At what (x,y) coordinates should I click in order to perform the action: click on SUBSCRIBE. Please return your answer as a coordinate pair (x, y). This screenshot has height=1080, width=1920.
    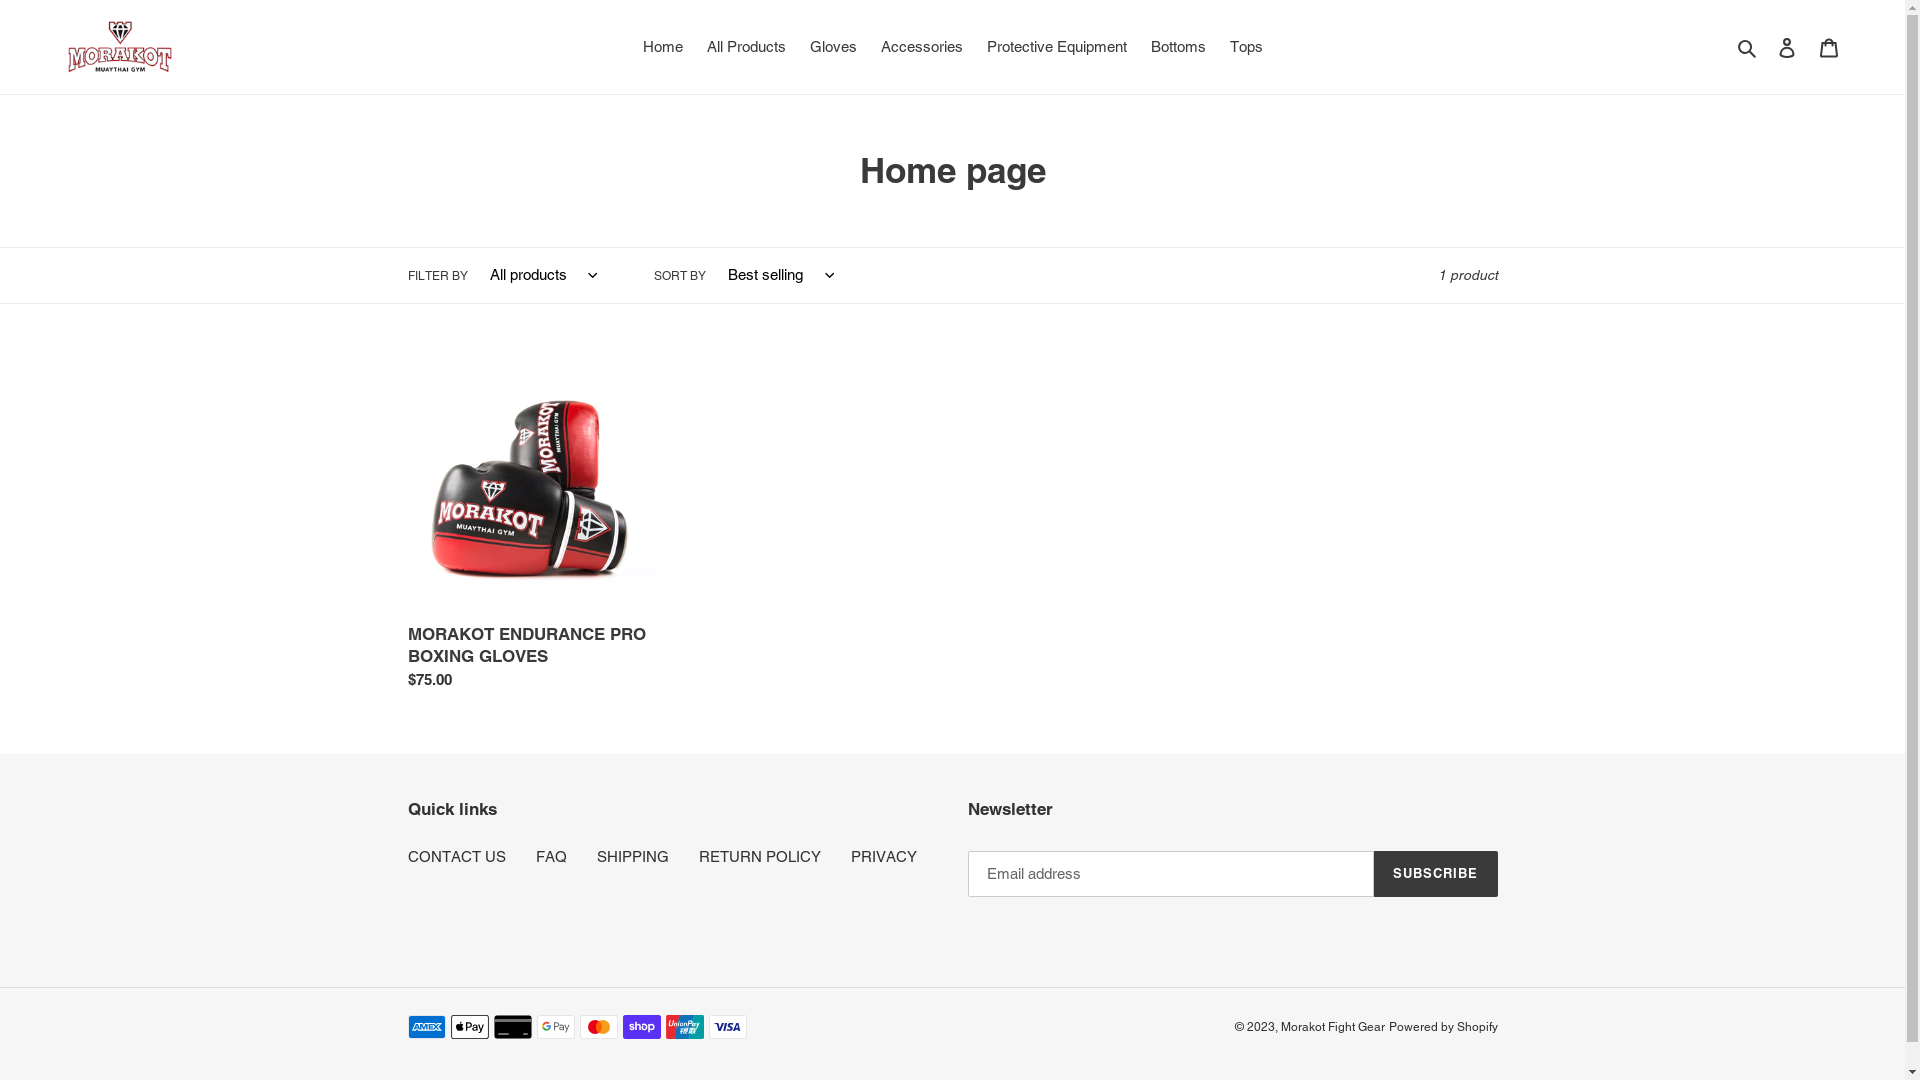
    Looking at the image, I should click on (1436, 874).